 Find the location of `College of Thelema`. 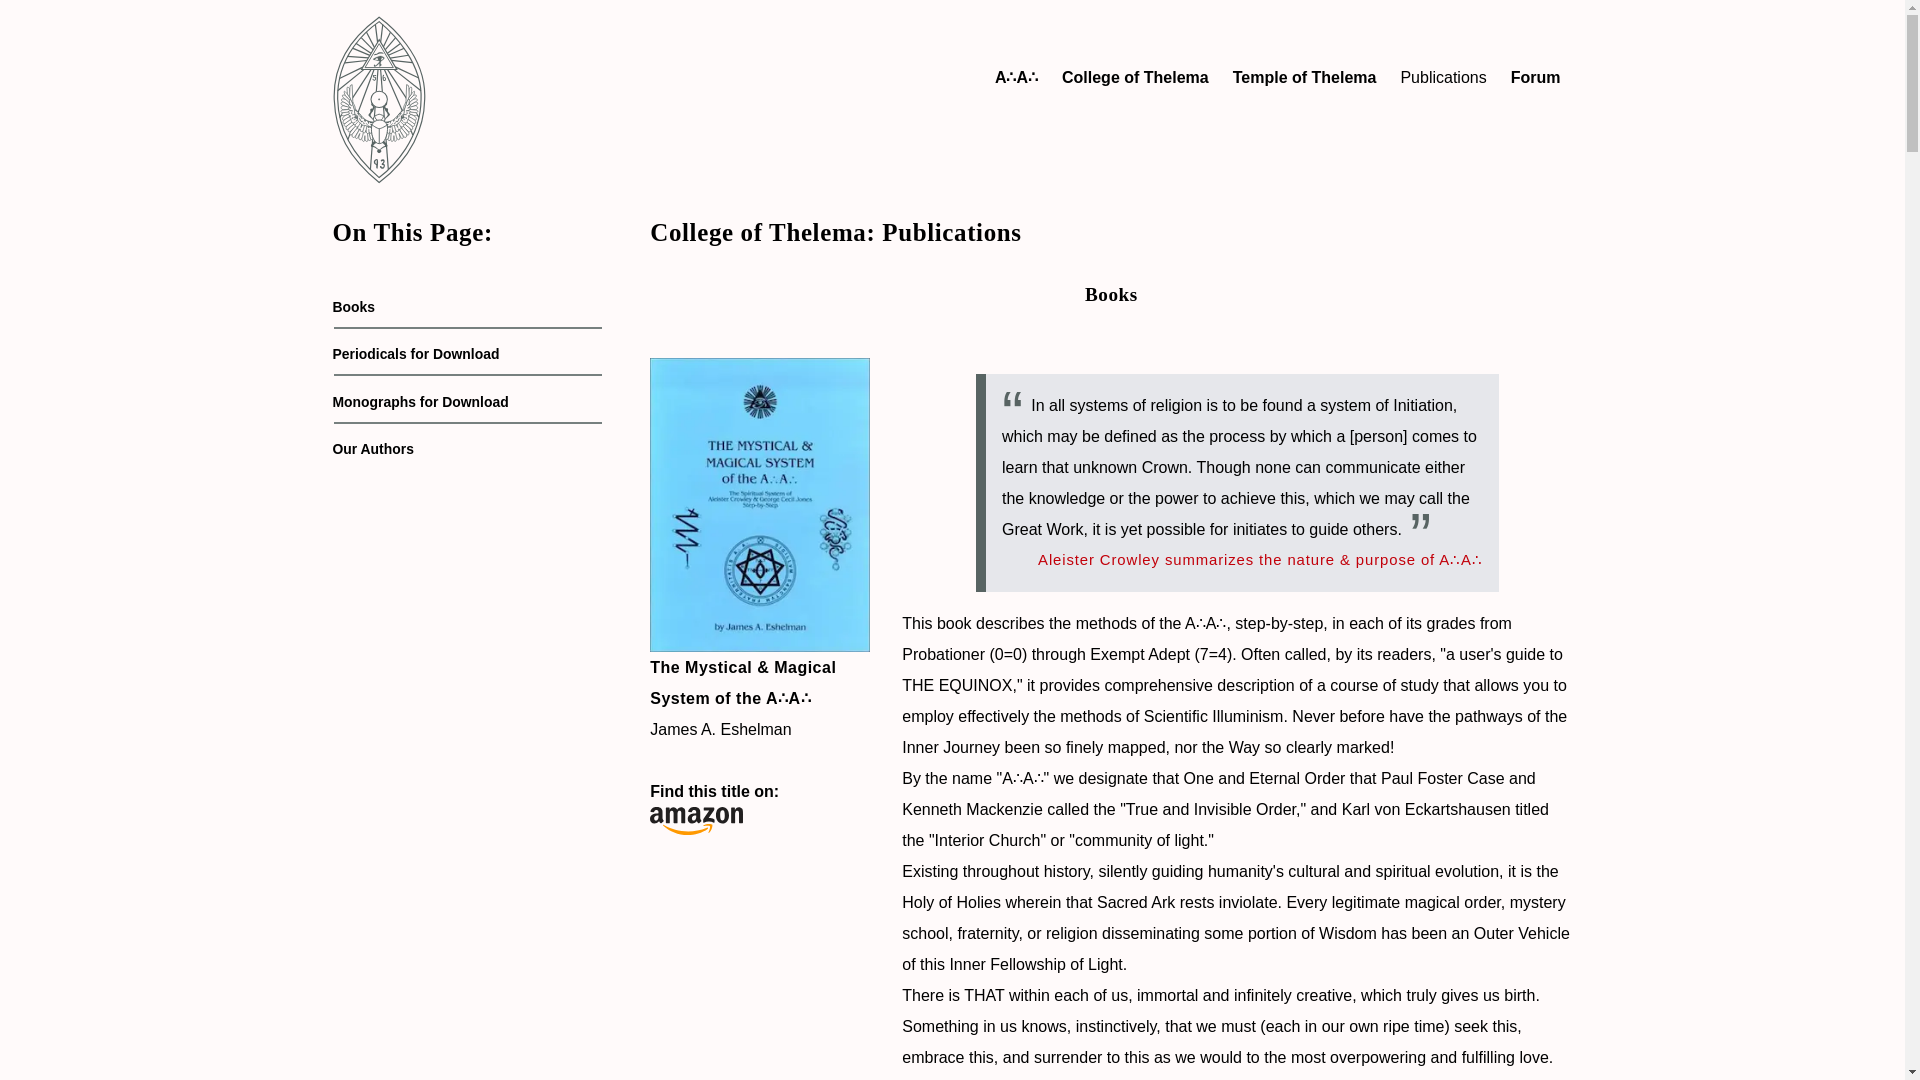

College of Thelema is located at coordinates (1136, 78).